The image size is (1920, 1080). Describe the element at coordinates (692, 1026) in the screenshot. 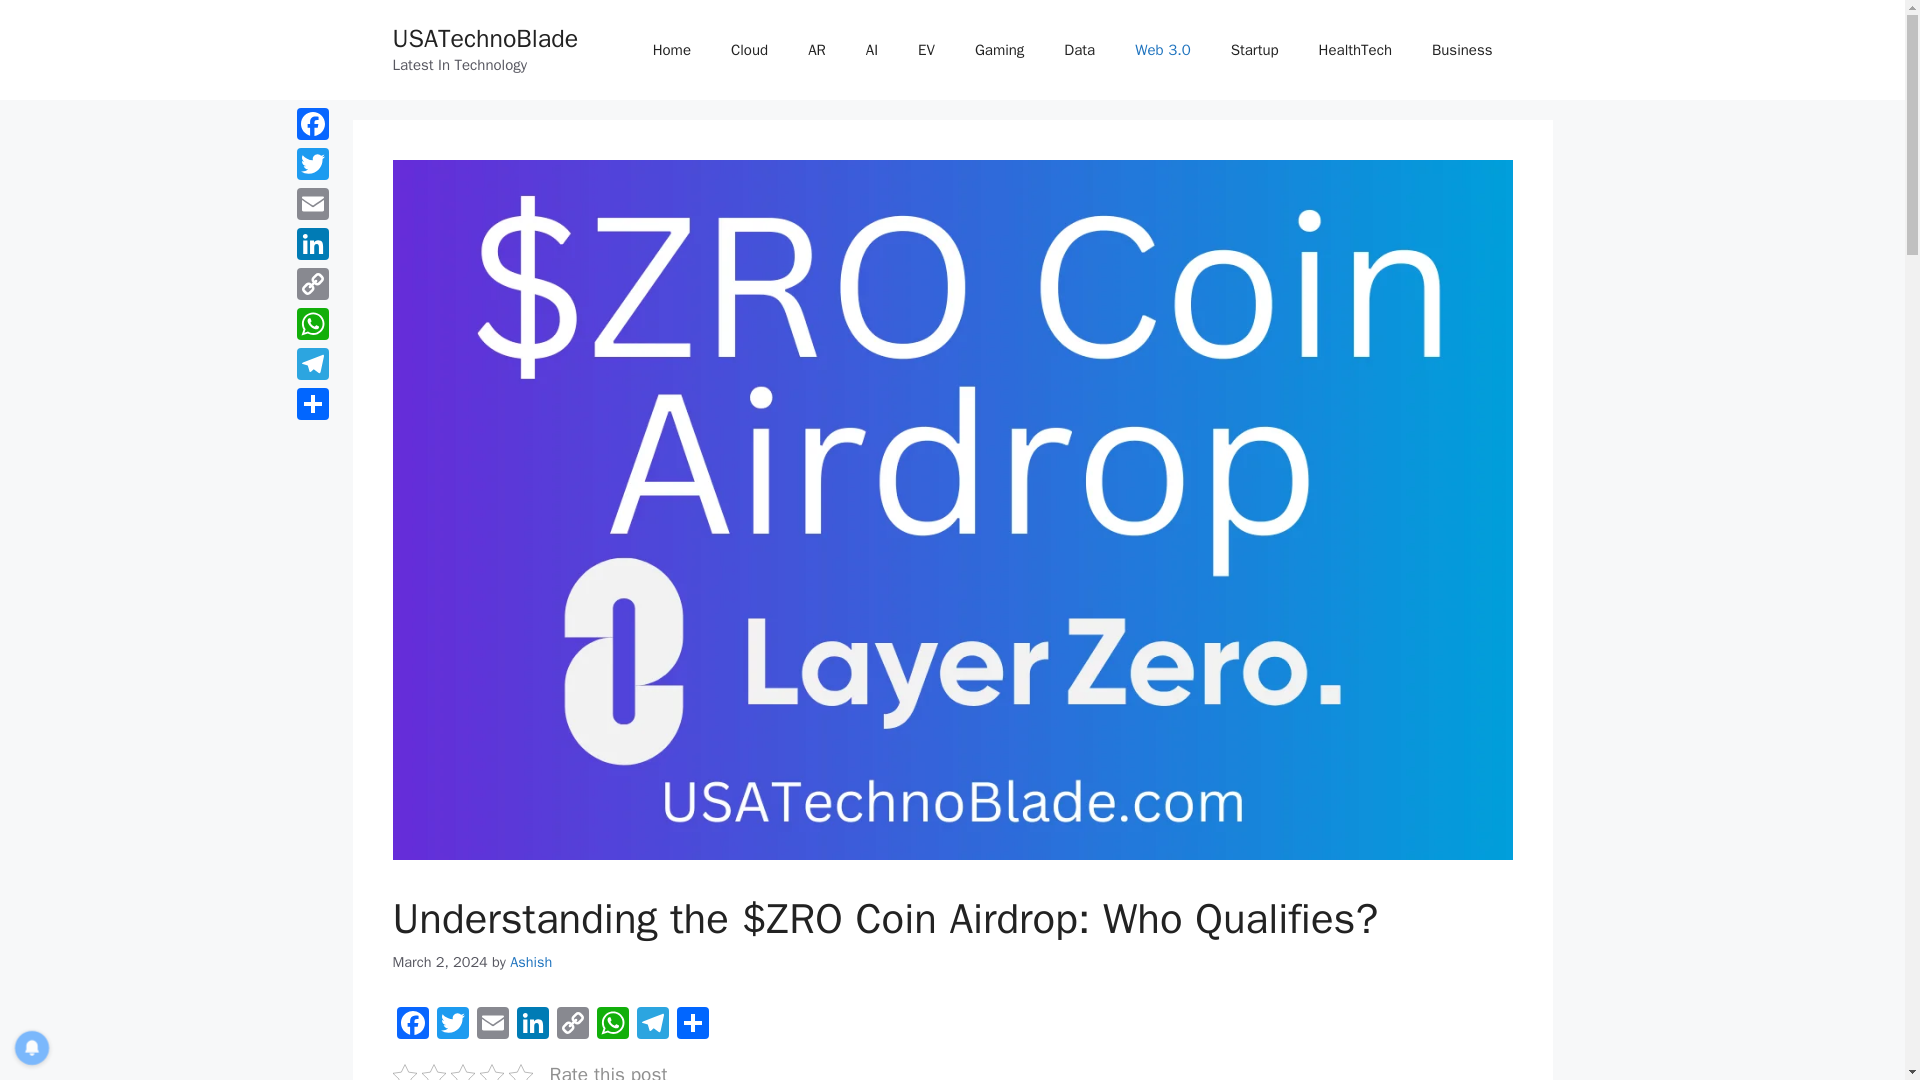

I see `Share` at that location.